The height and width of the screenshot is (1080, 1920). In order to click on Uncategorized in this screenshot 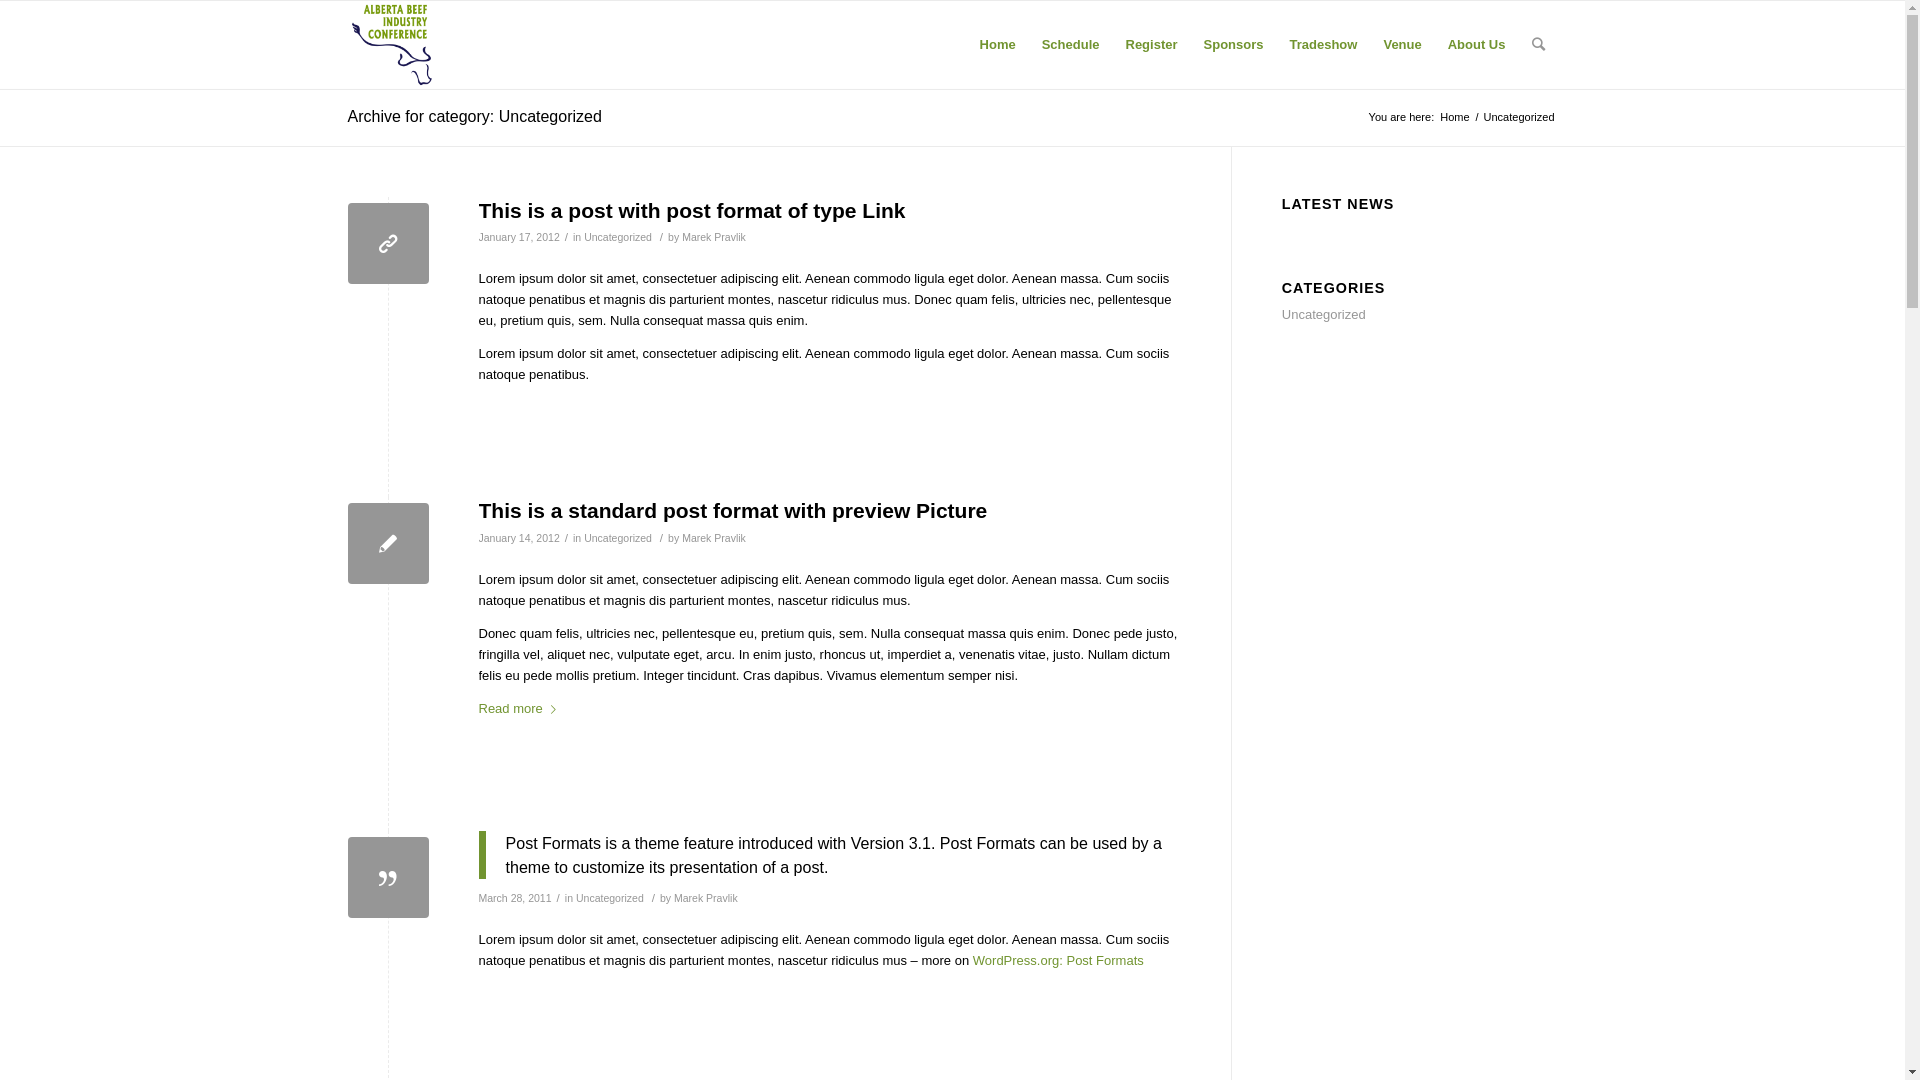, I will do `click(618, 237)`.